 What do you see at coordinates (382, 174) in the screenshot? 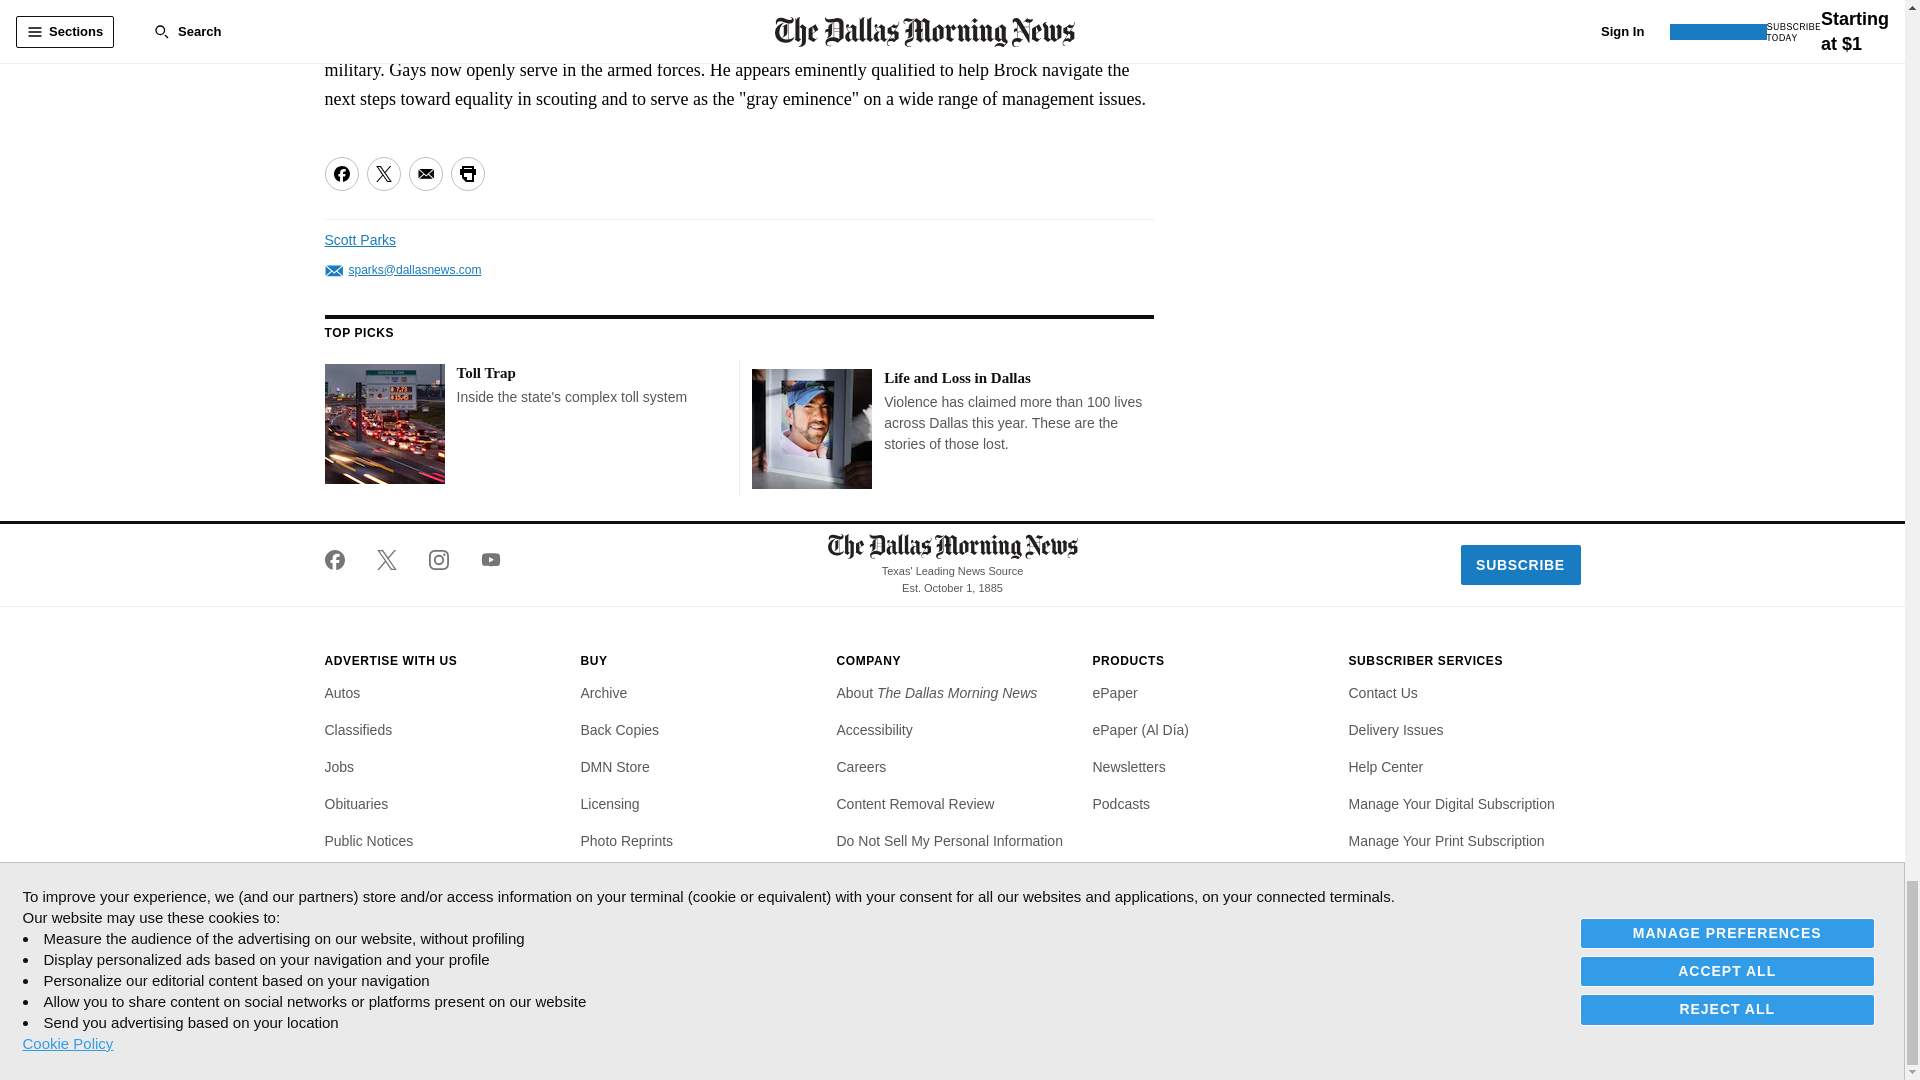
I see `Share on Twitter` at bounding box center [382, 174].